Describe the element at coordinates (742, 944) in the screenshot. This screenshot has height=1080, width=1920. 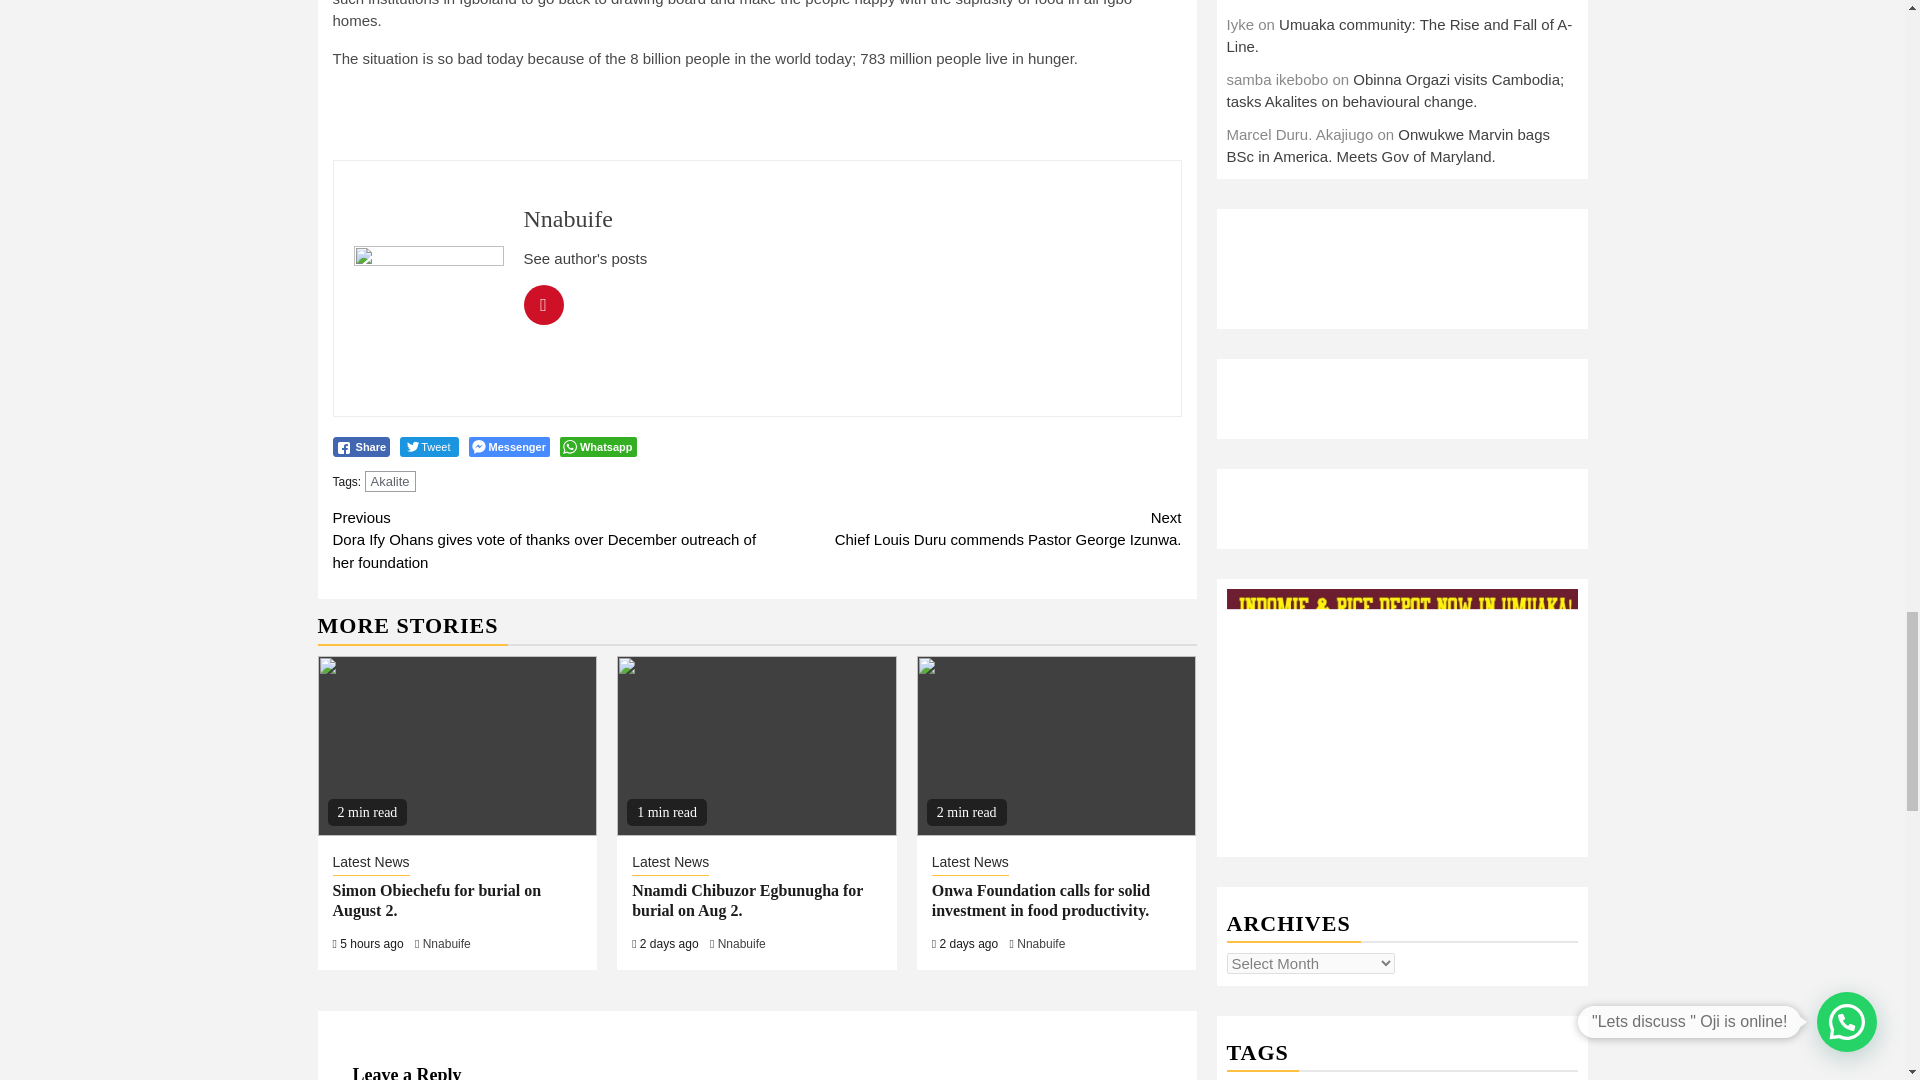
I see `Messenger` at that location.